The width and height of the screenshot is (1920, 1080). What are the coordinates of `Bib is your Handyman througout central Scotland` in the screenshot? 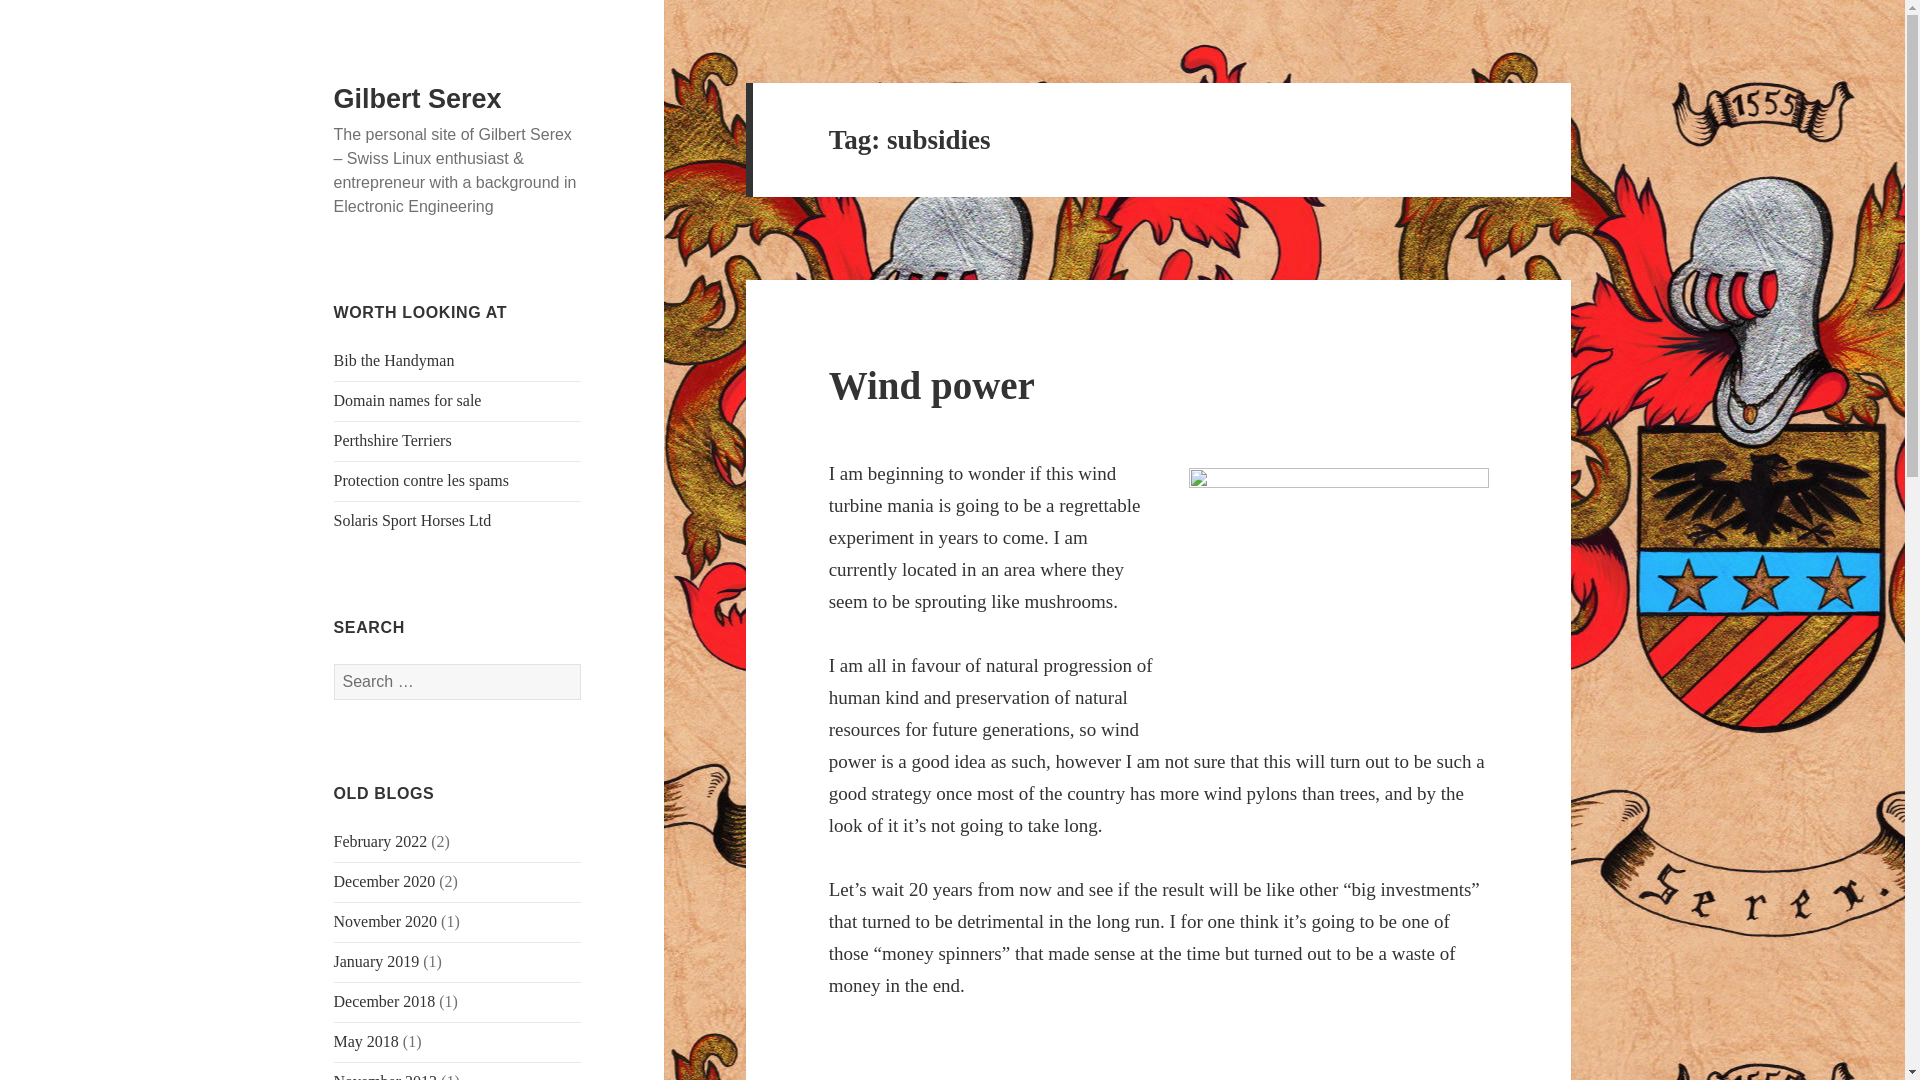 It's located at (394, 360).